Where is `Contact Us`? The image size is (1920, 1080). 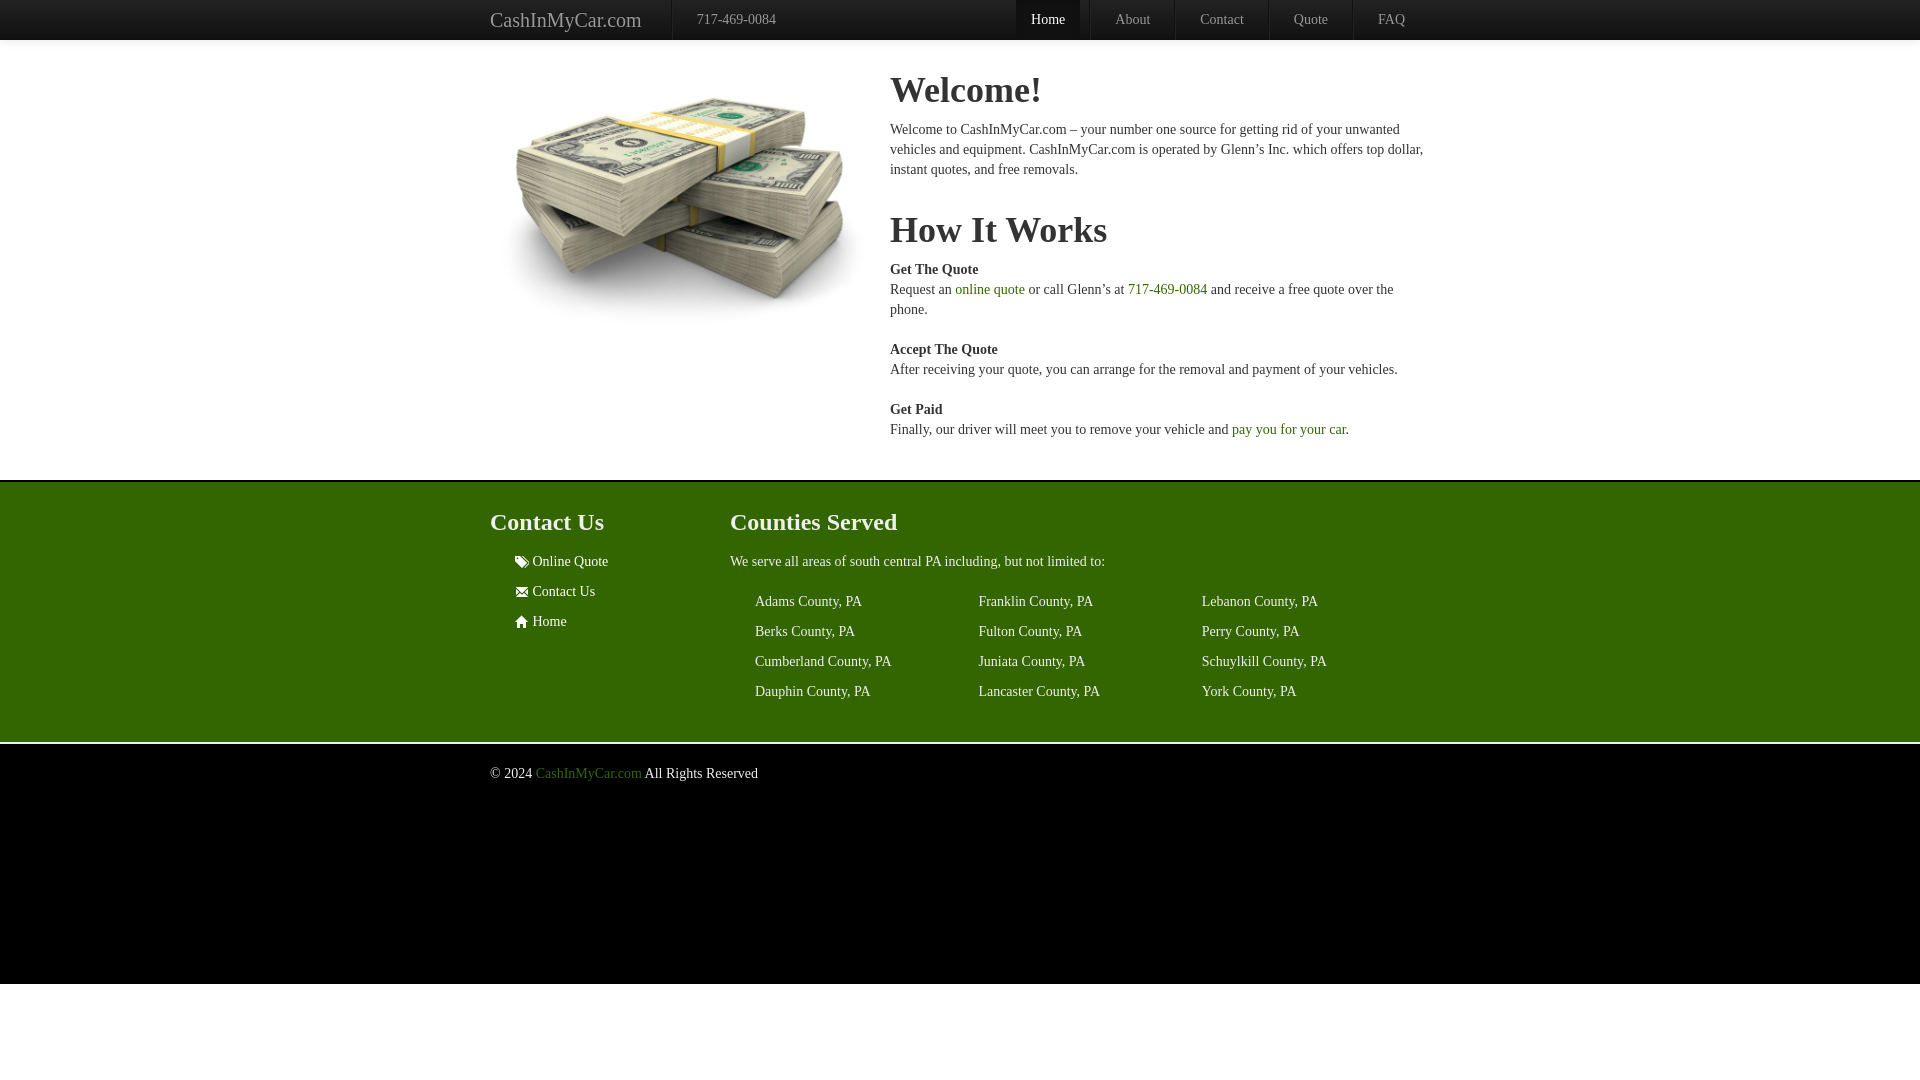
Contact Us is located at coordinates (563, 592).